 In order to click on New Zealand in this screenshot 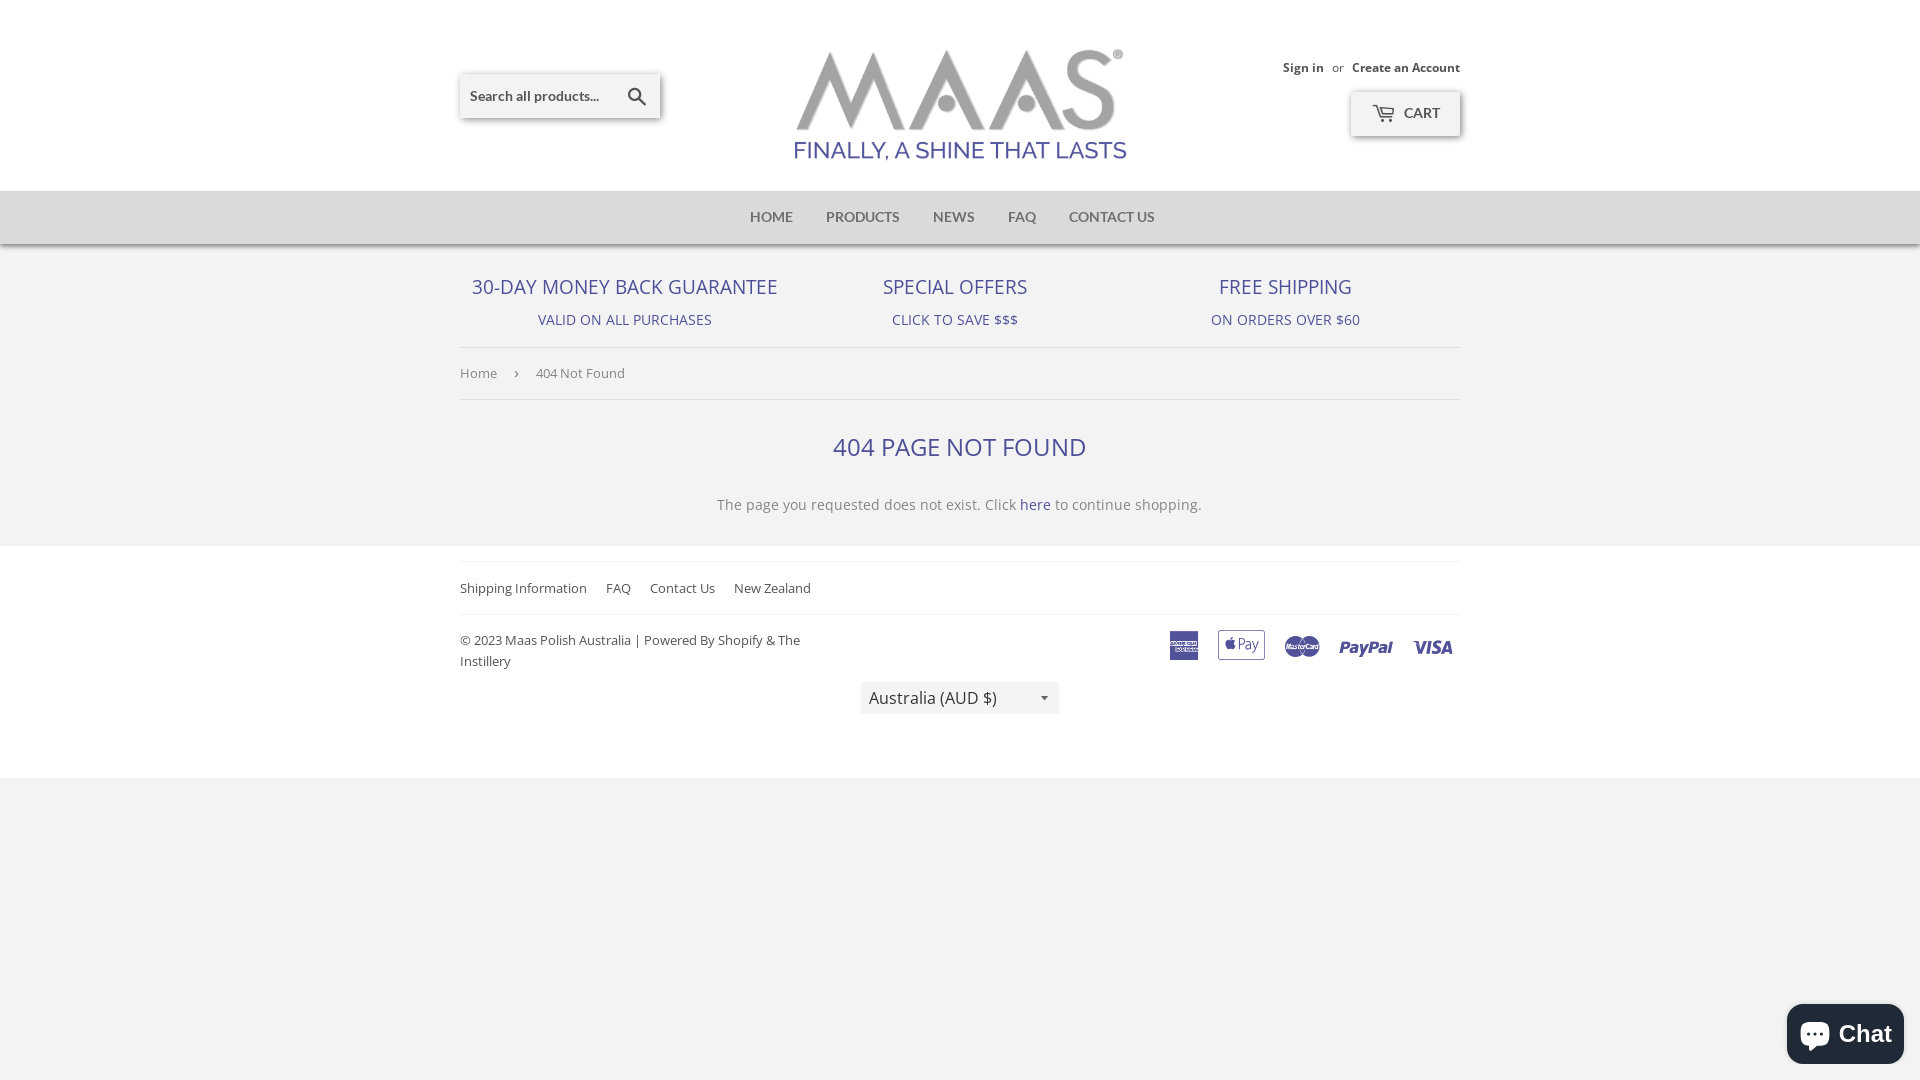, I will do `click(772, 588)`.